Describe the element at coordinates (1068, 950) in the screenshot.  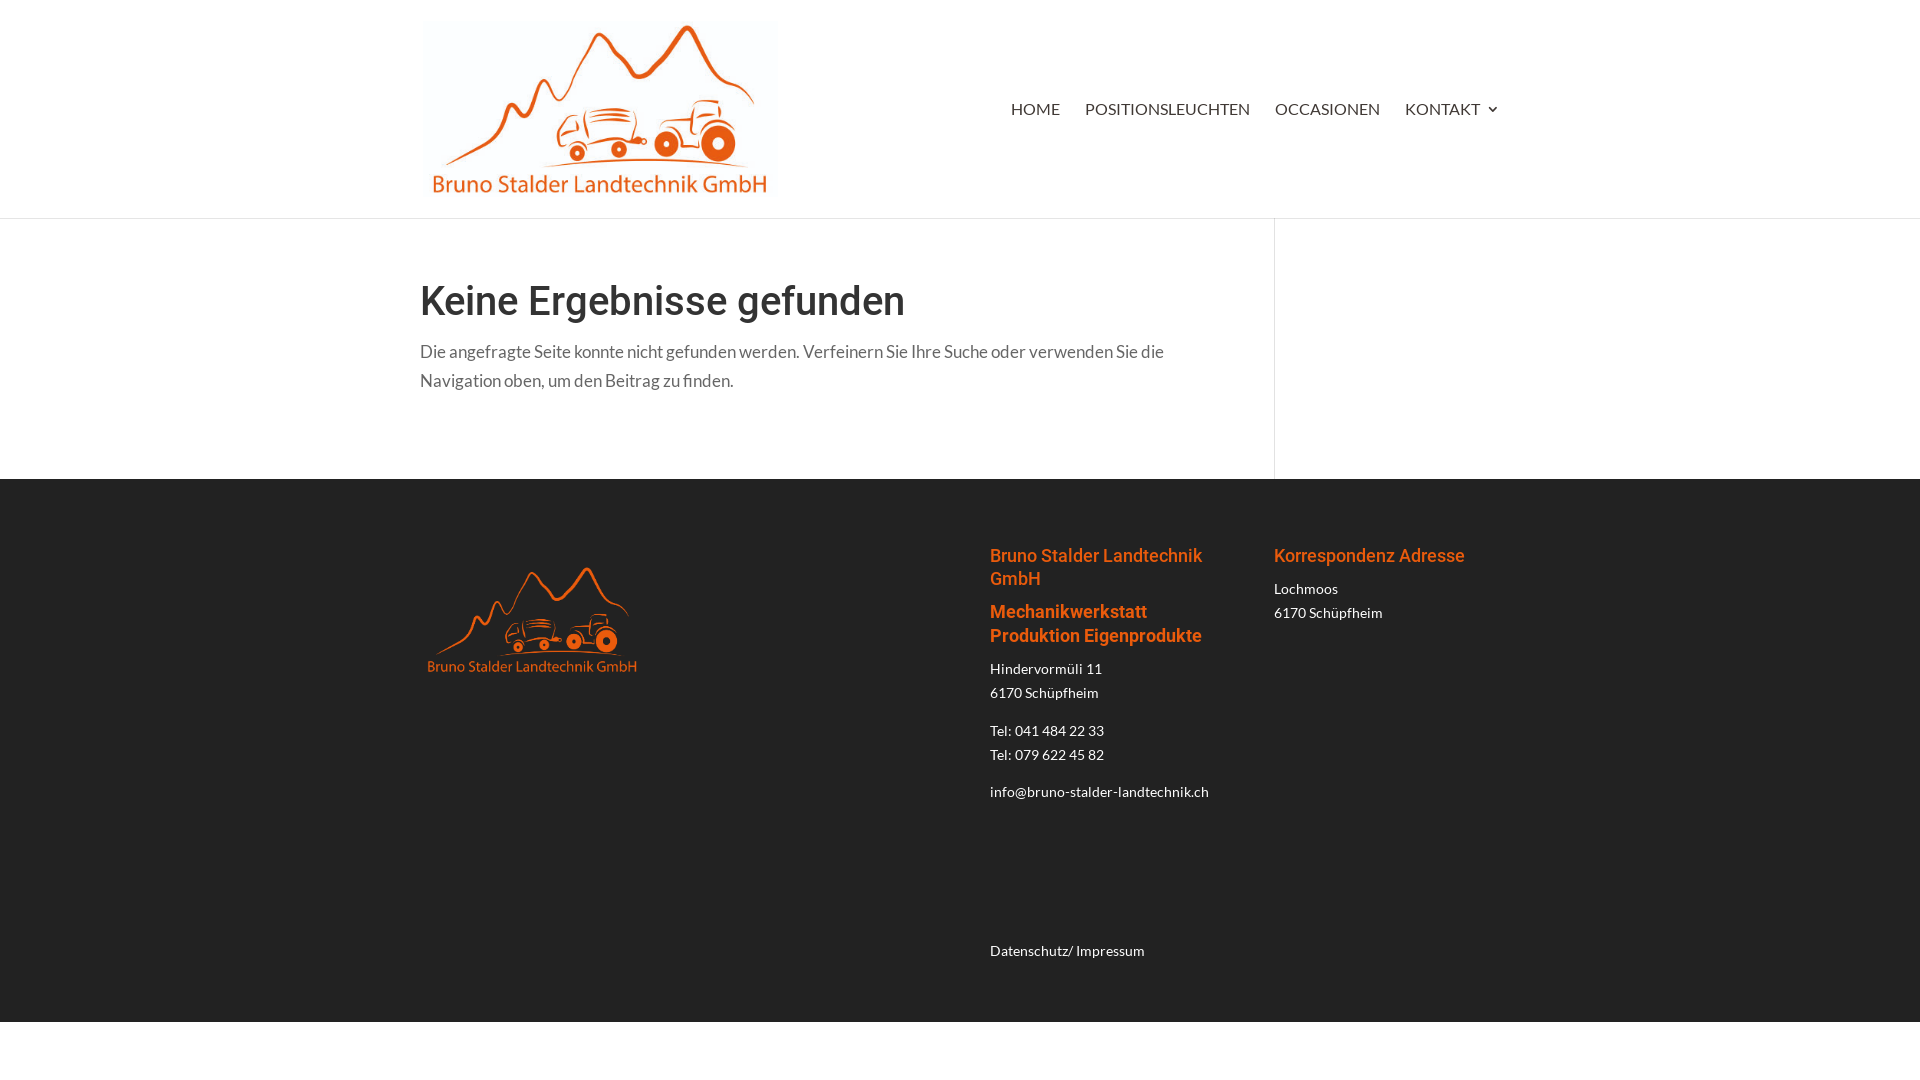
I see `Datenschutz/ Impressum` at that location.